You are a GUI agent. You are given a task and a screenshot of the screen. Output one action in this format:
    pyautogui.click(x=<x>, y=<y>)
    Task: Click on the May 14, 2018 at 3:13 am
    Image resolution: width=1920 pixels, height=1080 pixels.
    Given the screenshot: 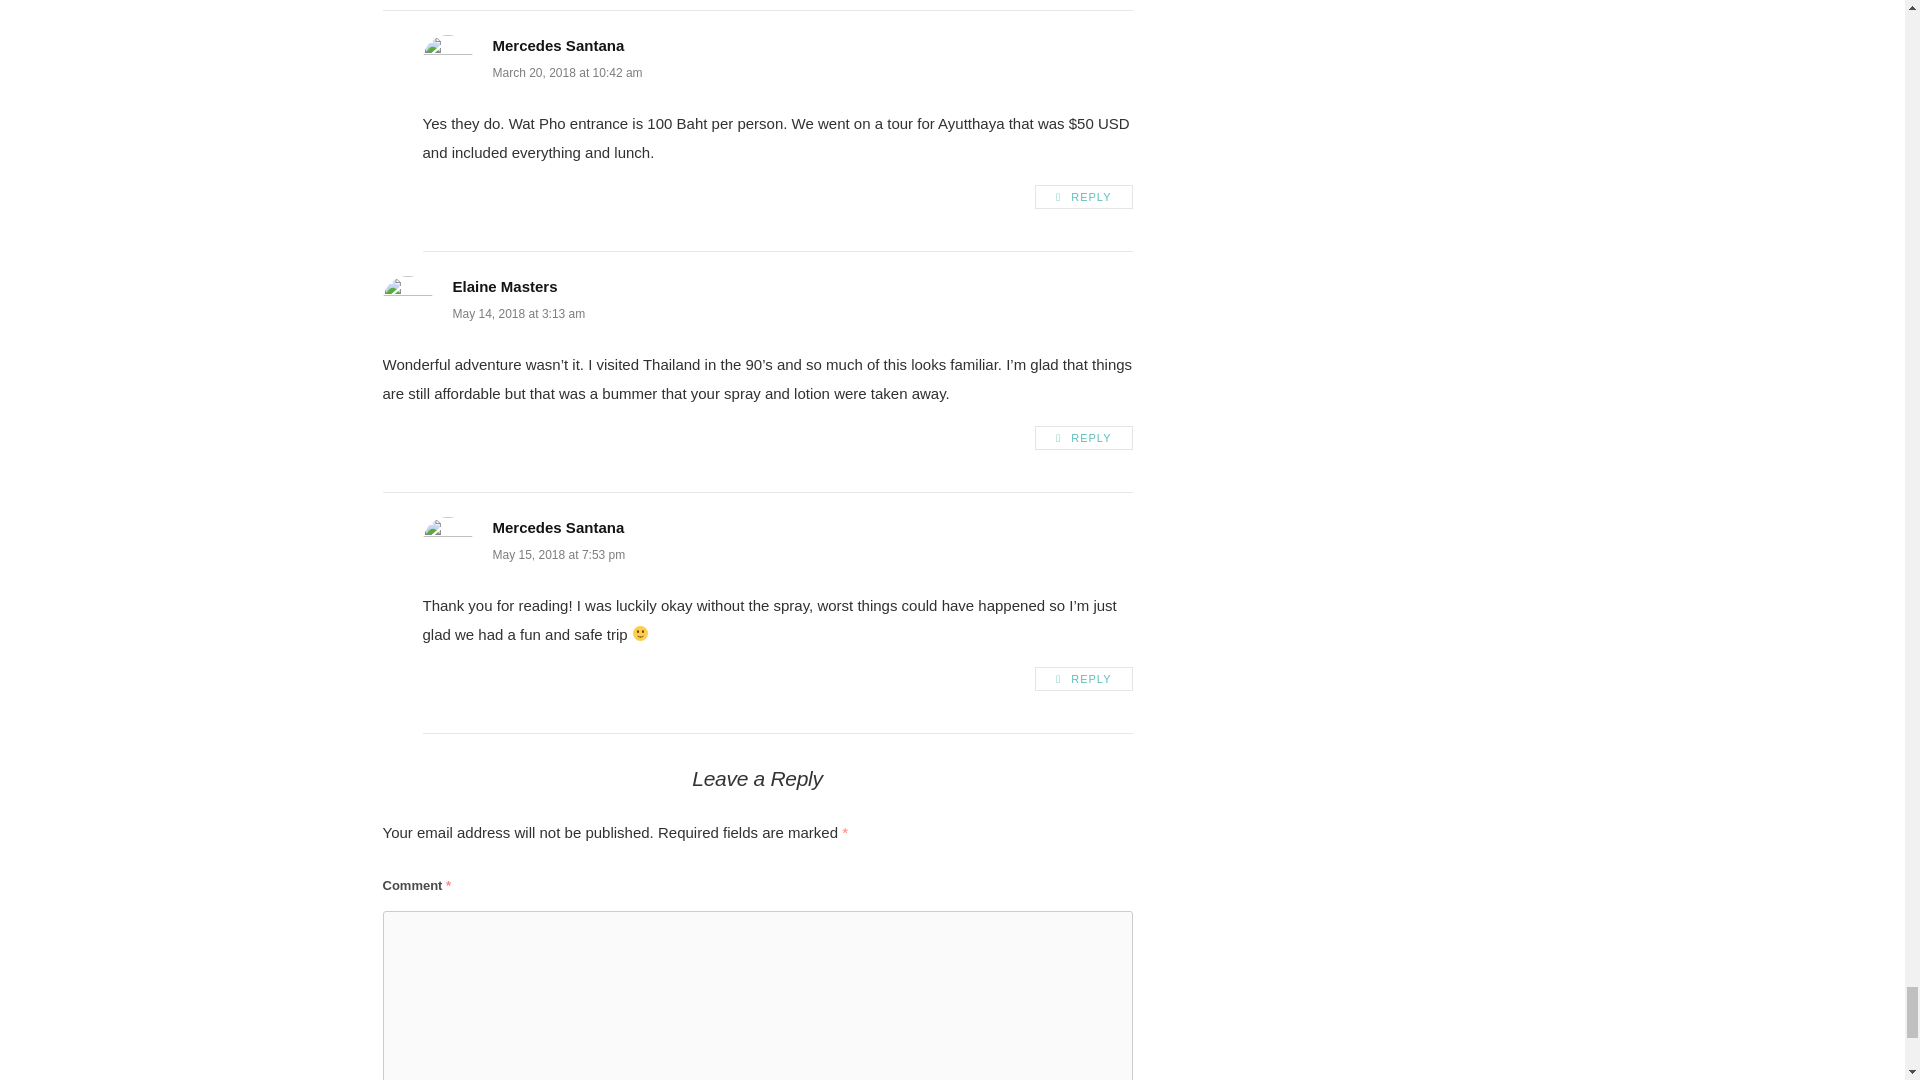 What is the action you would take?
    pyautogui.click(x=518, y=313)
    